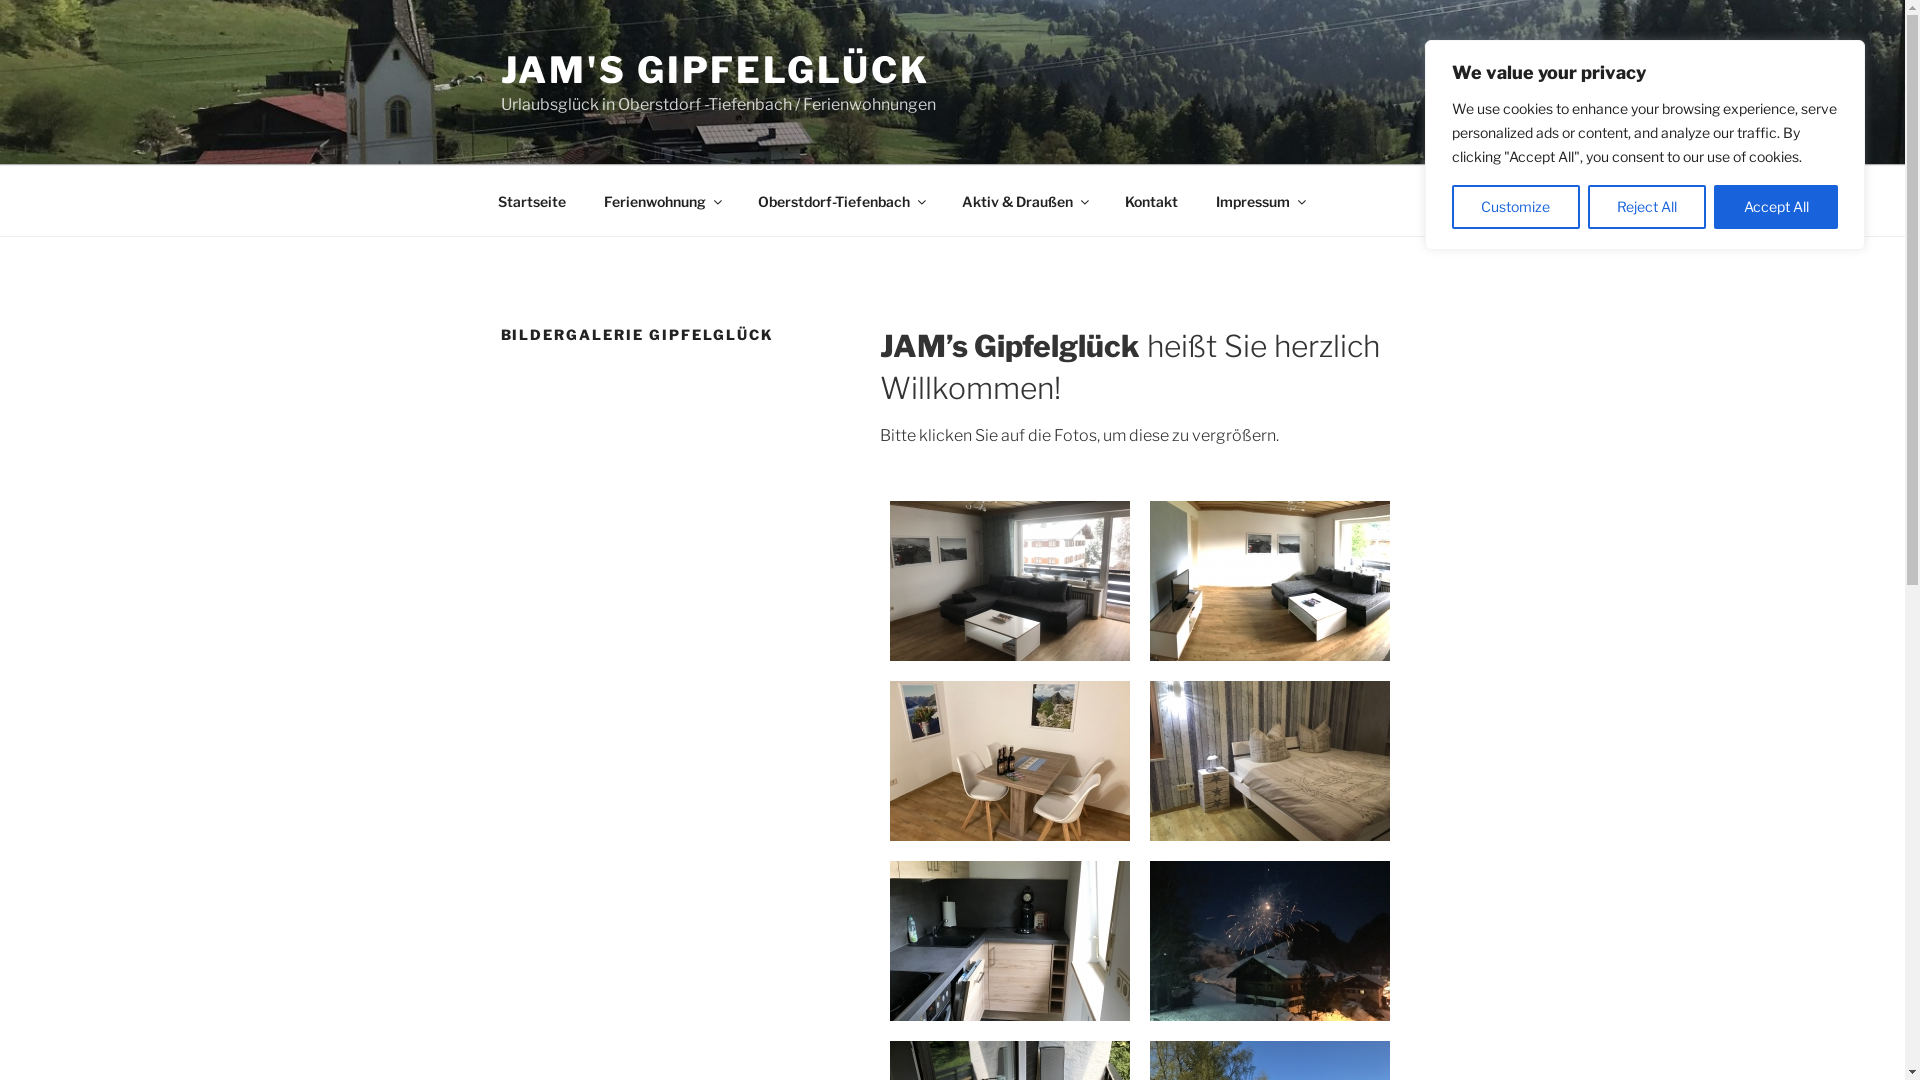 Image resolution: width=1920 pixels, height=1080 pixels. What do you see at coordinates (1776, 207) in the screenshot?
I see `Accept All` at bounding box center [1776, 207].